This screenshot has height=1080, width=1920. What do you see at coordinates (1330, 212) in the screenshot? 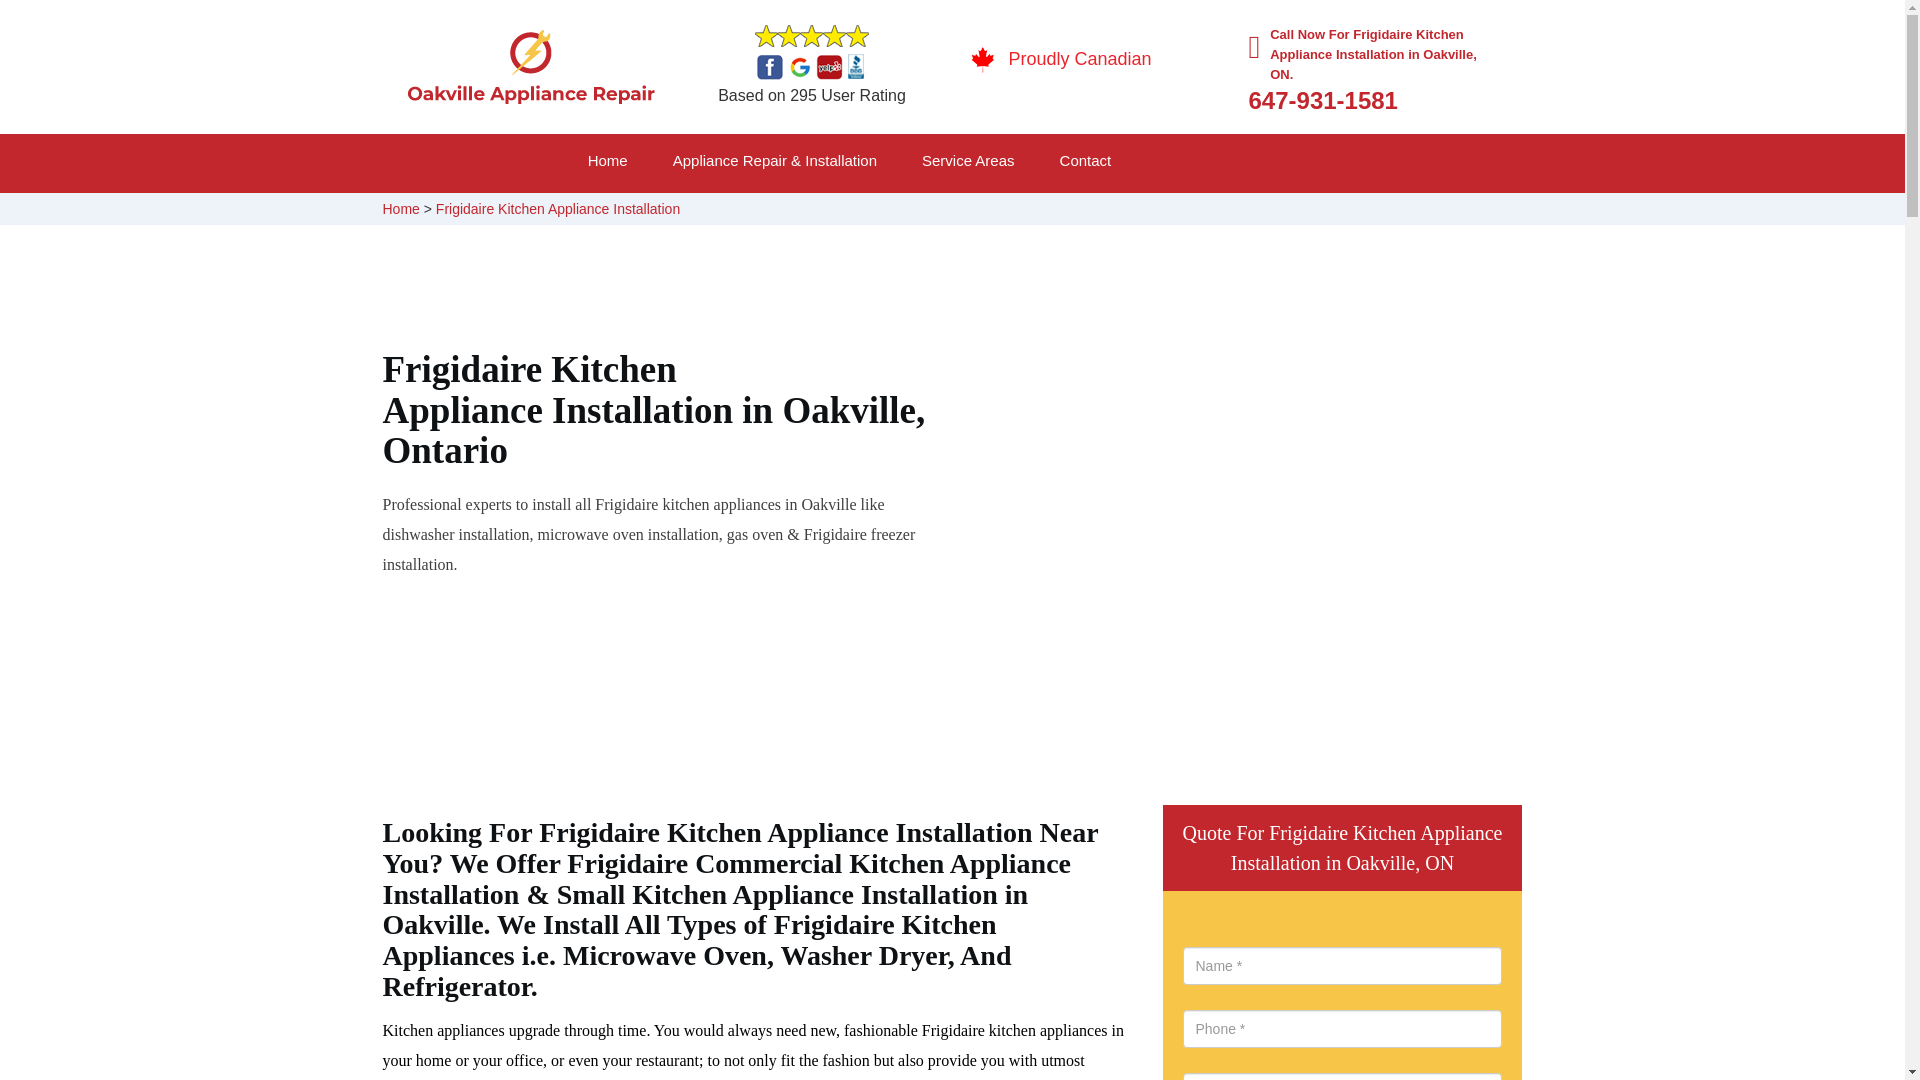
I see `Range Installation` at bounding box center [1330, 212].